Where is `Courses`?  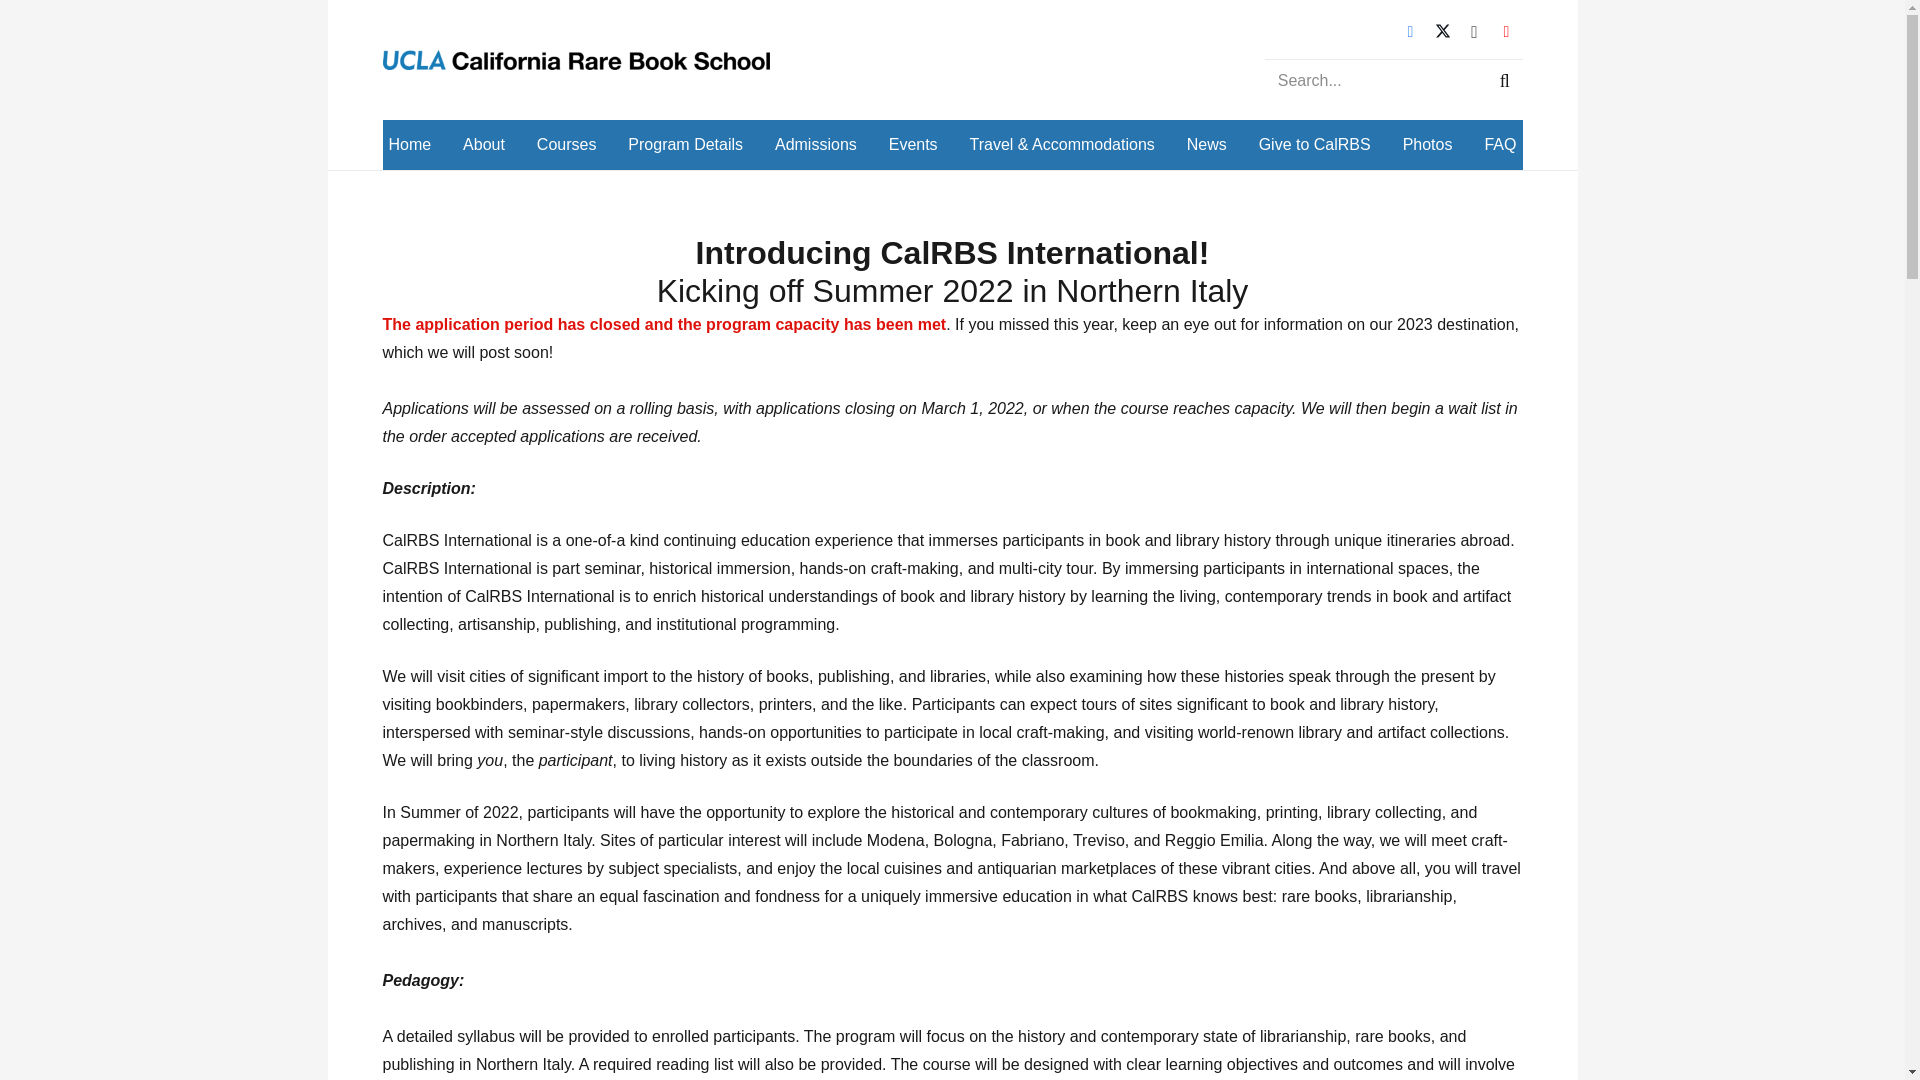 Courses is located at coordinates (566, 144).